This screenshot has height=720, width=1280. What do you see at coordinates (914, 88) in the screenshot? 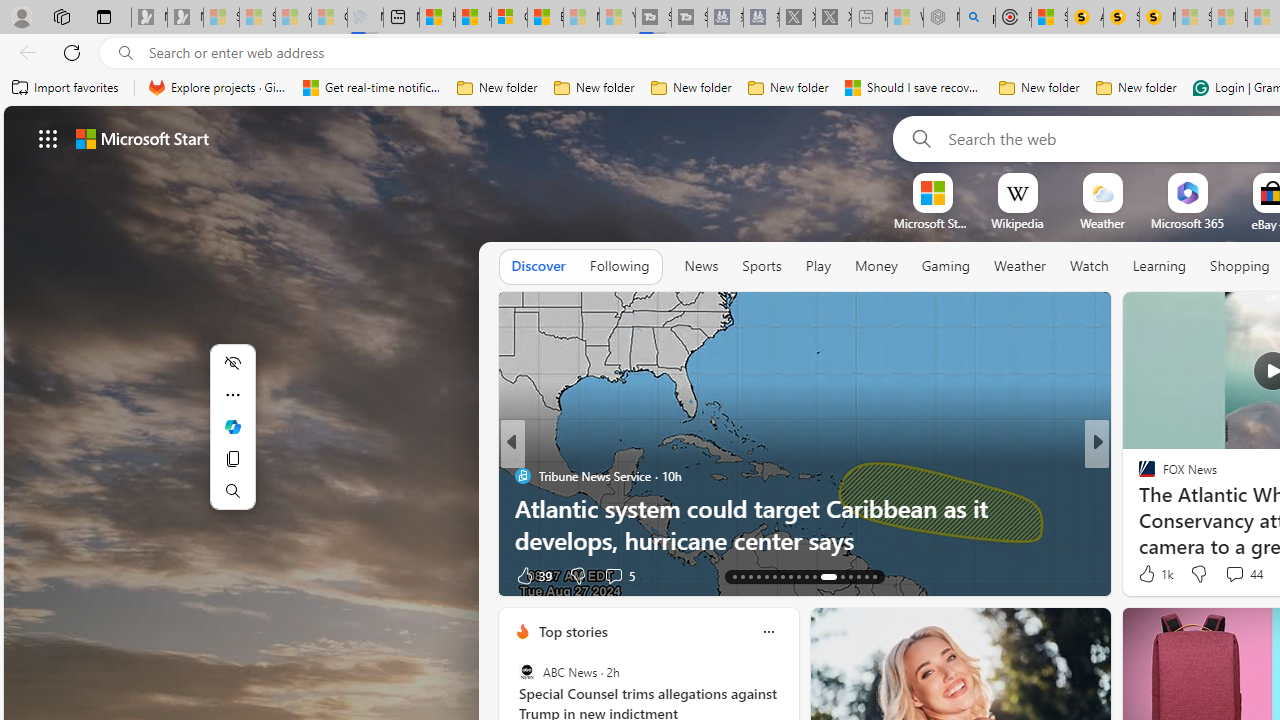
I see `Should I save recovered Word documents? - Microsoft Support` at bounding box center [914, 88].